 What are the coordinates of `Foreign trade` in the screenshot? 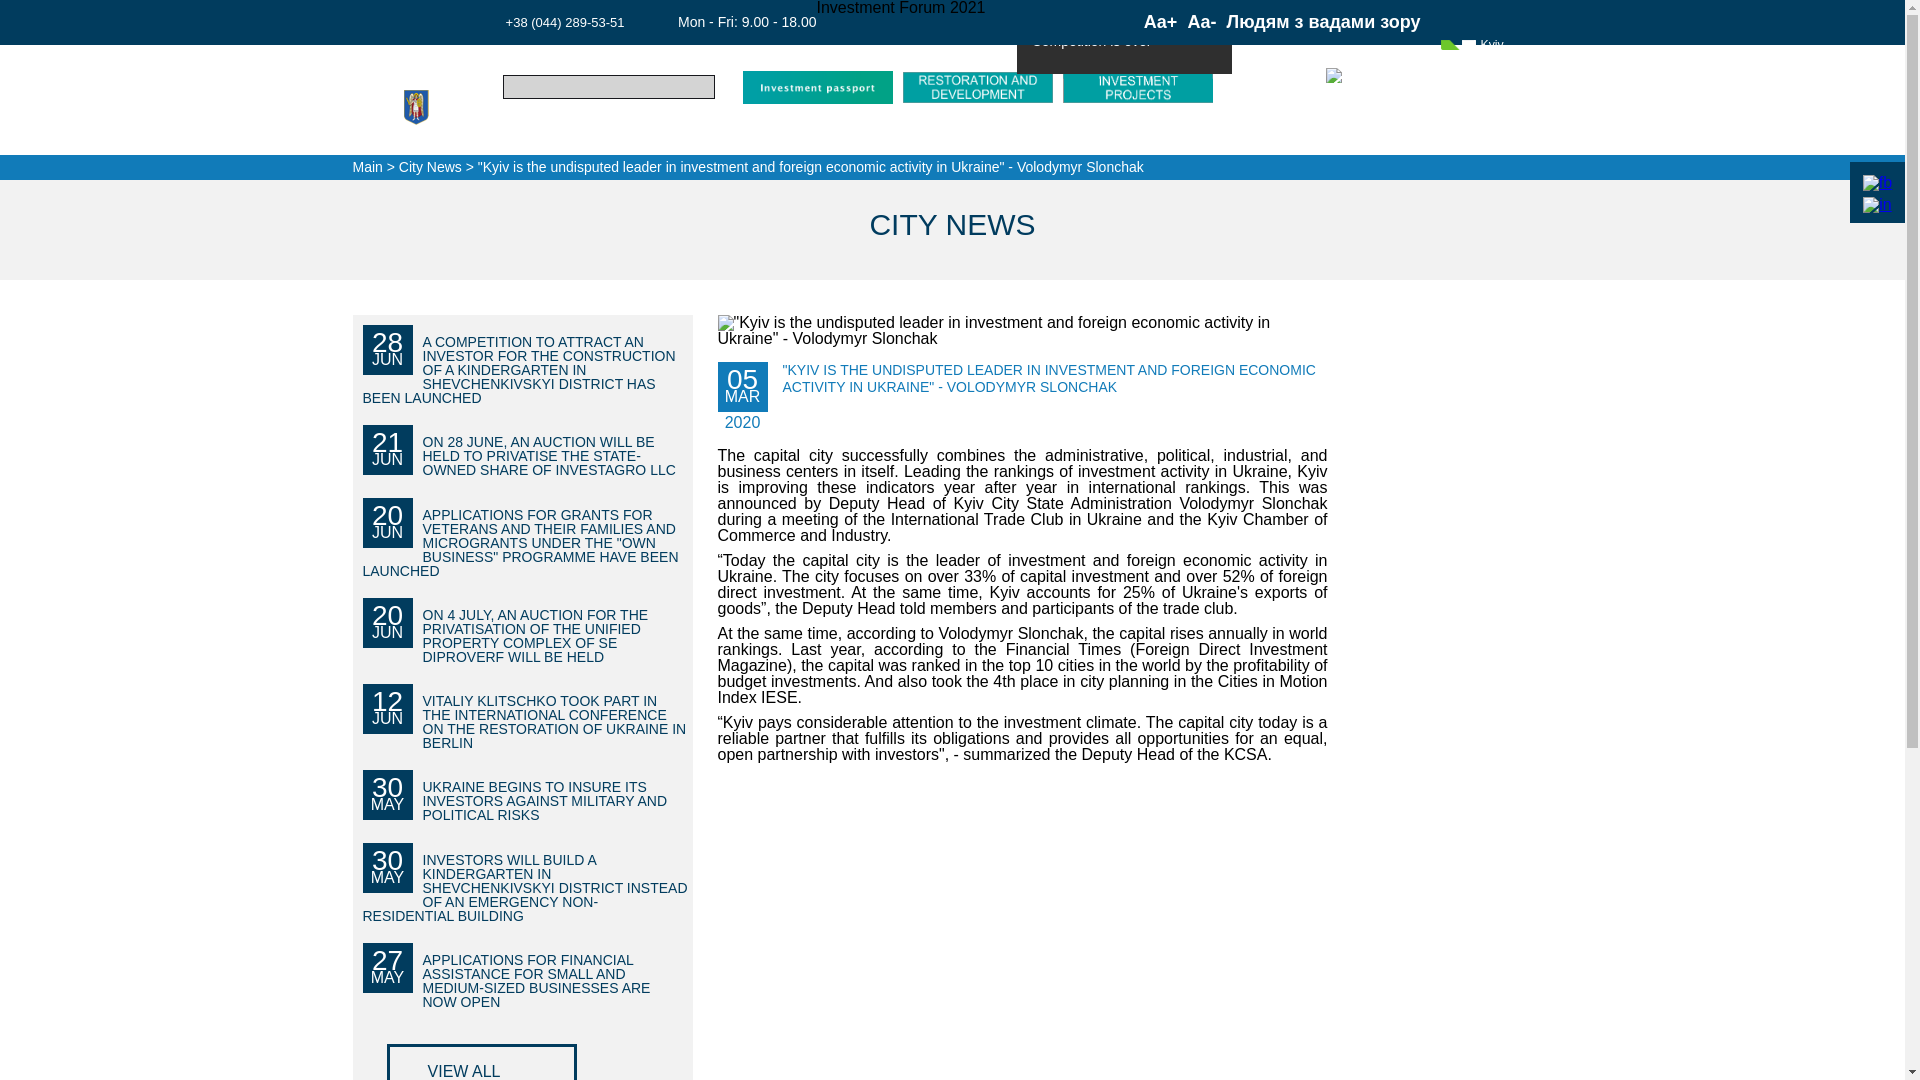 It's located at (901, 132).